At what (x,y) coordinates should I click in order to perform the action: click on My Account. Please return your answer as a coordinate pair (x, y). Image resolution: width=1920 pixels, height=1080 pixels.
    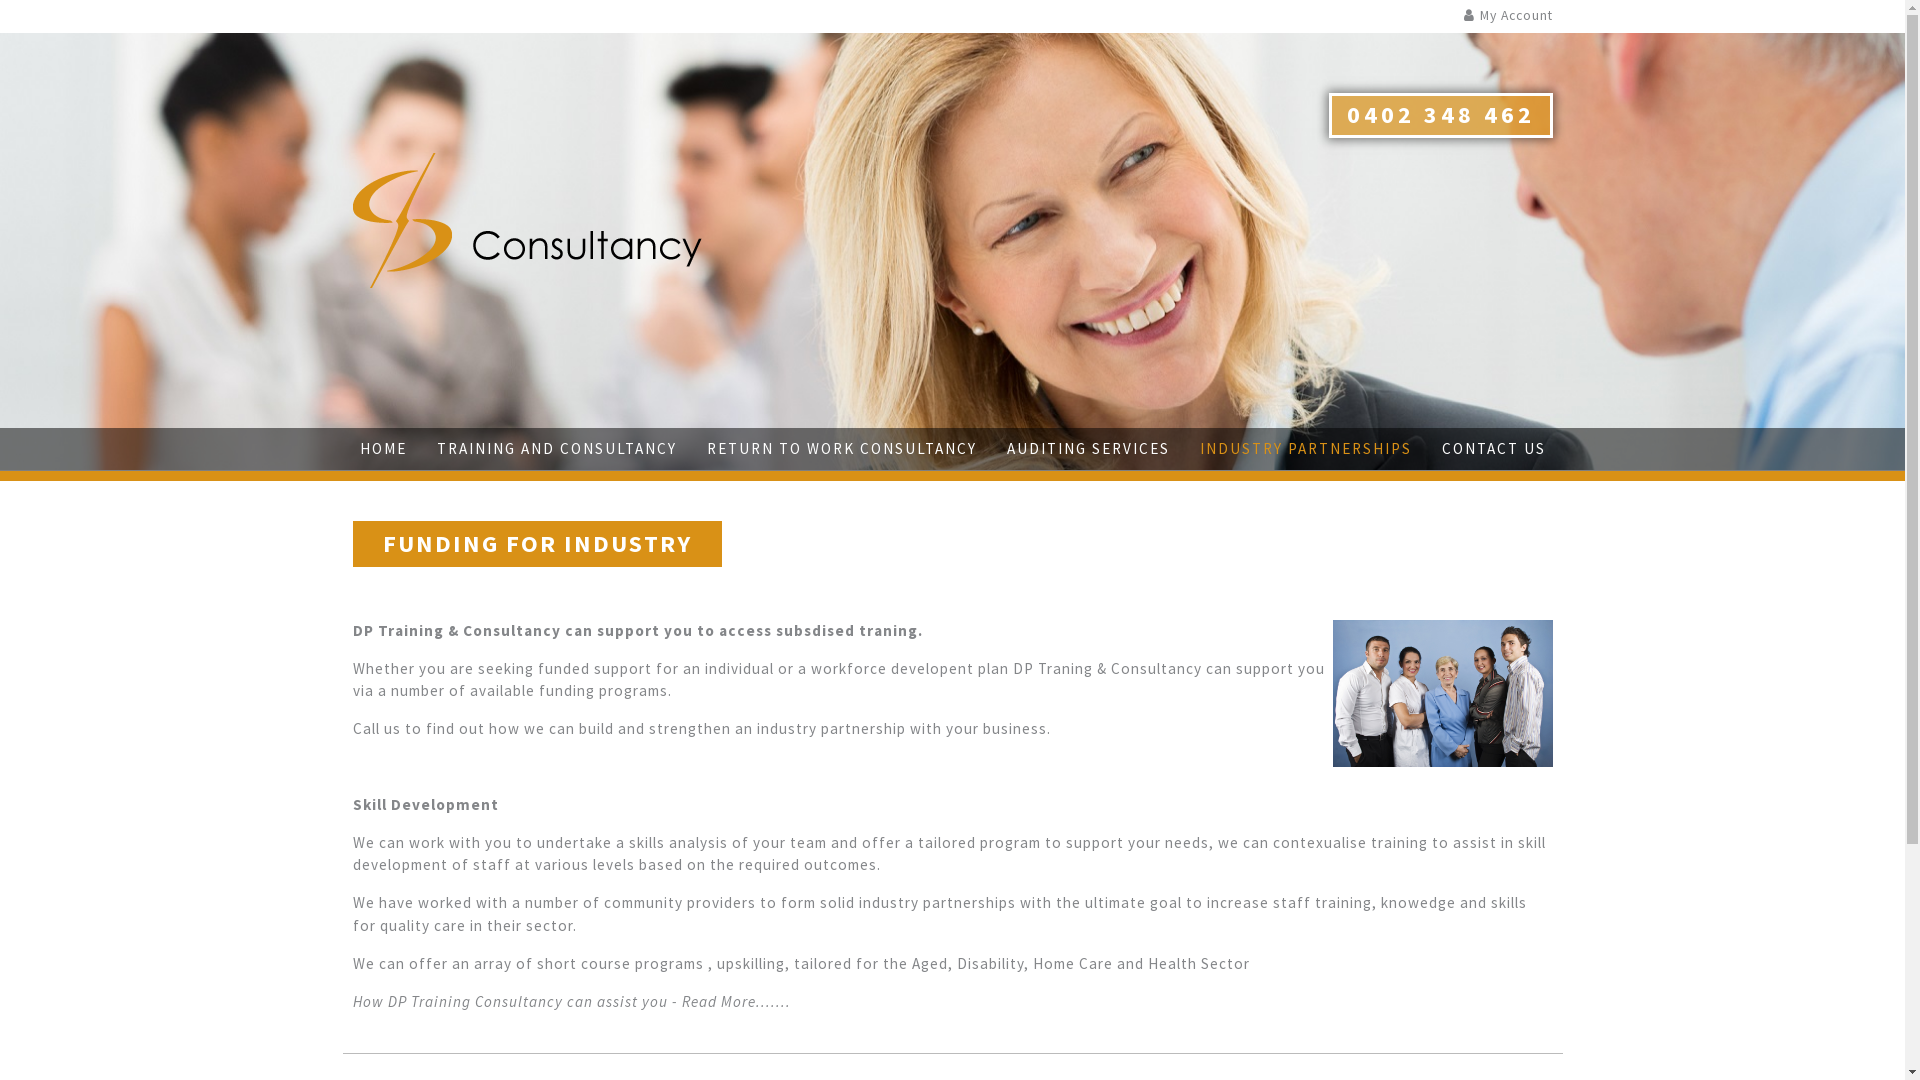
    Looking at the image, I should click on (1516, 16).